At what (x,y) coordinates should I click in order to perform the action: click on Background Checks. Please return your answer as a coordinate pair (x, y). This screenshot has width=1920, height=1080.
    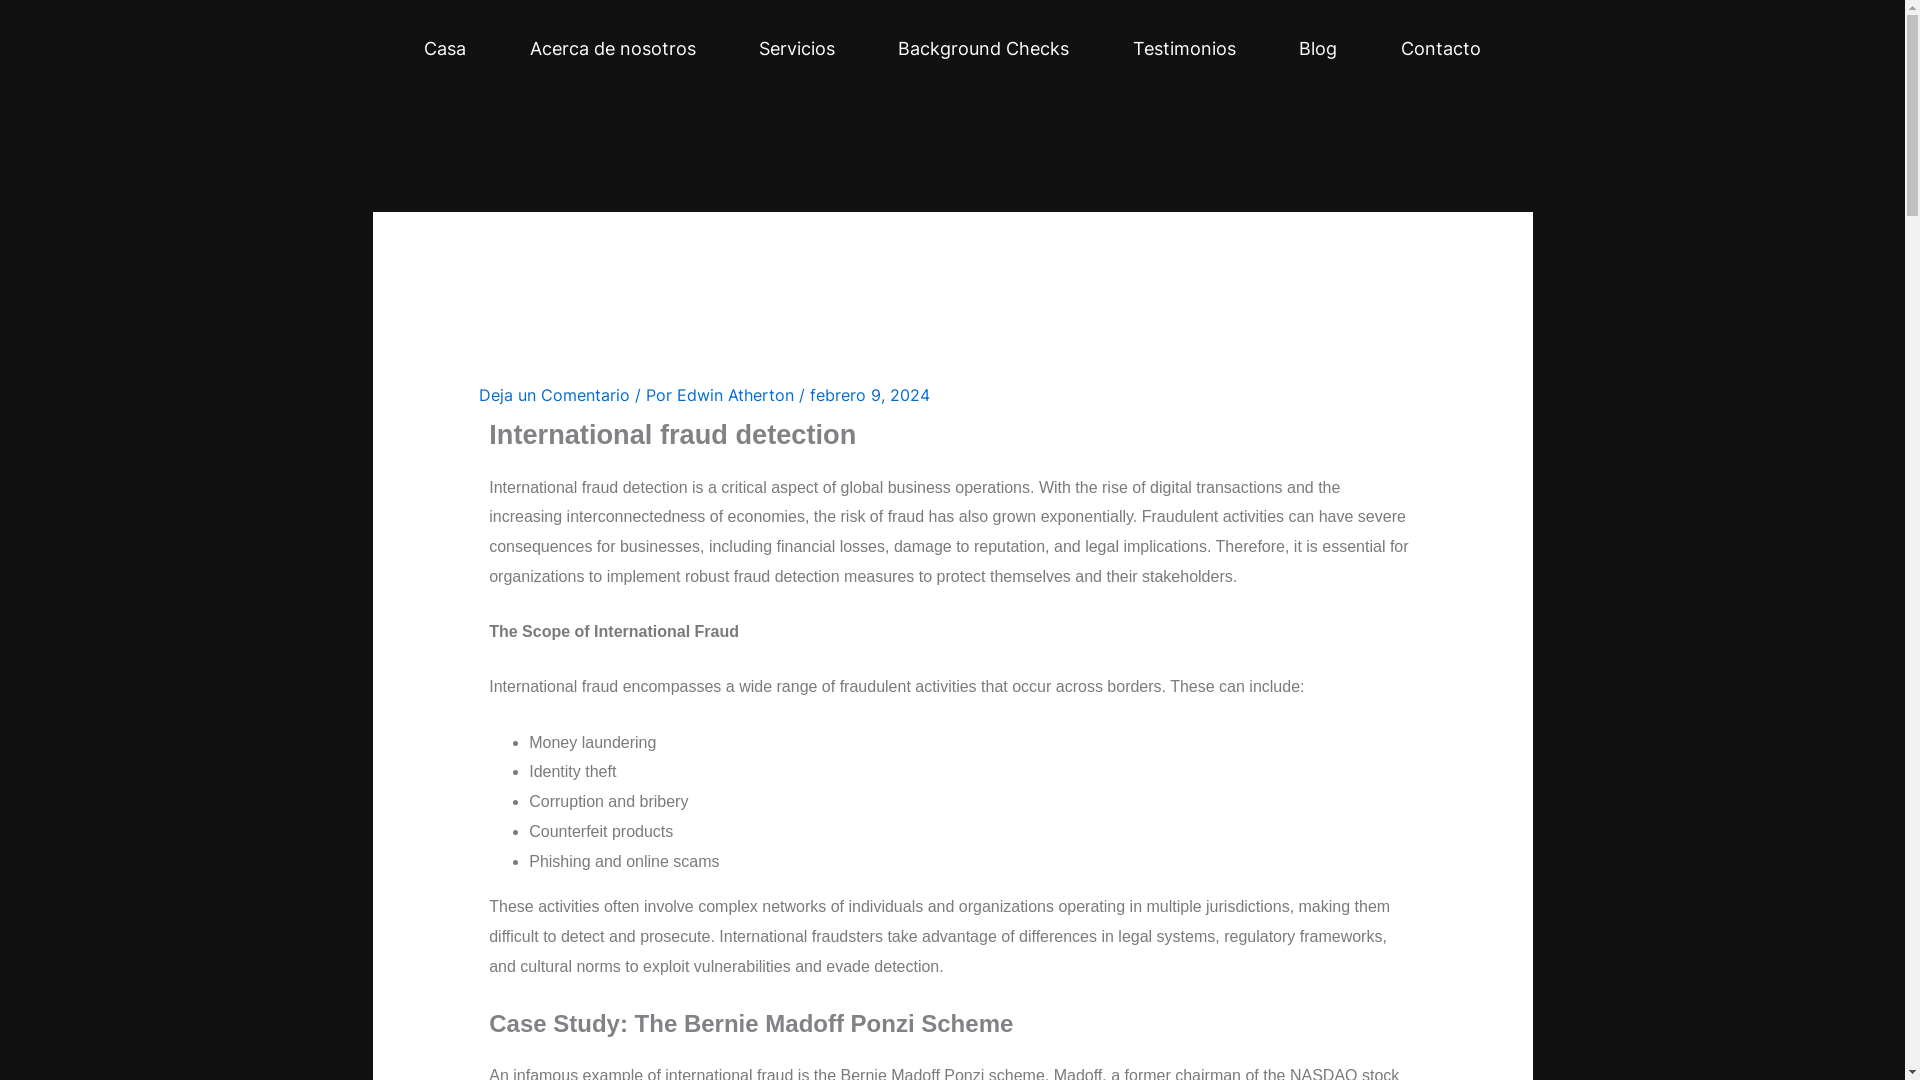
    Looking at the image, I should click on (984, 48).